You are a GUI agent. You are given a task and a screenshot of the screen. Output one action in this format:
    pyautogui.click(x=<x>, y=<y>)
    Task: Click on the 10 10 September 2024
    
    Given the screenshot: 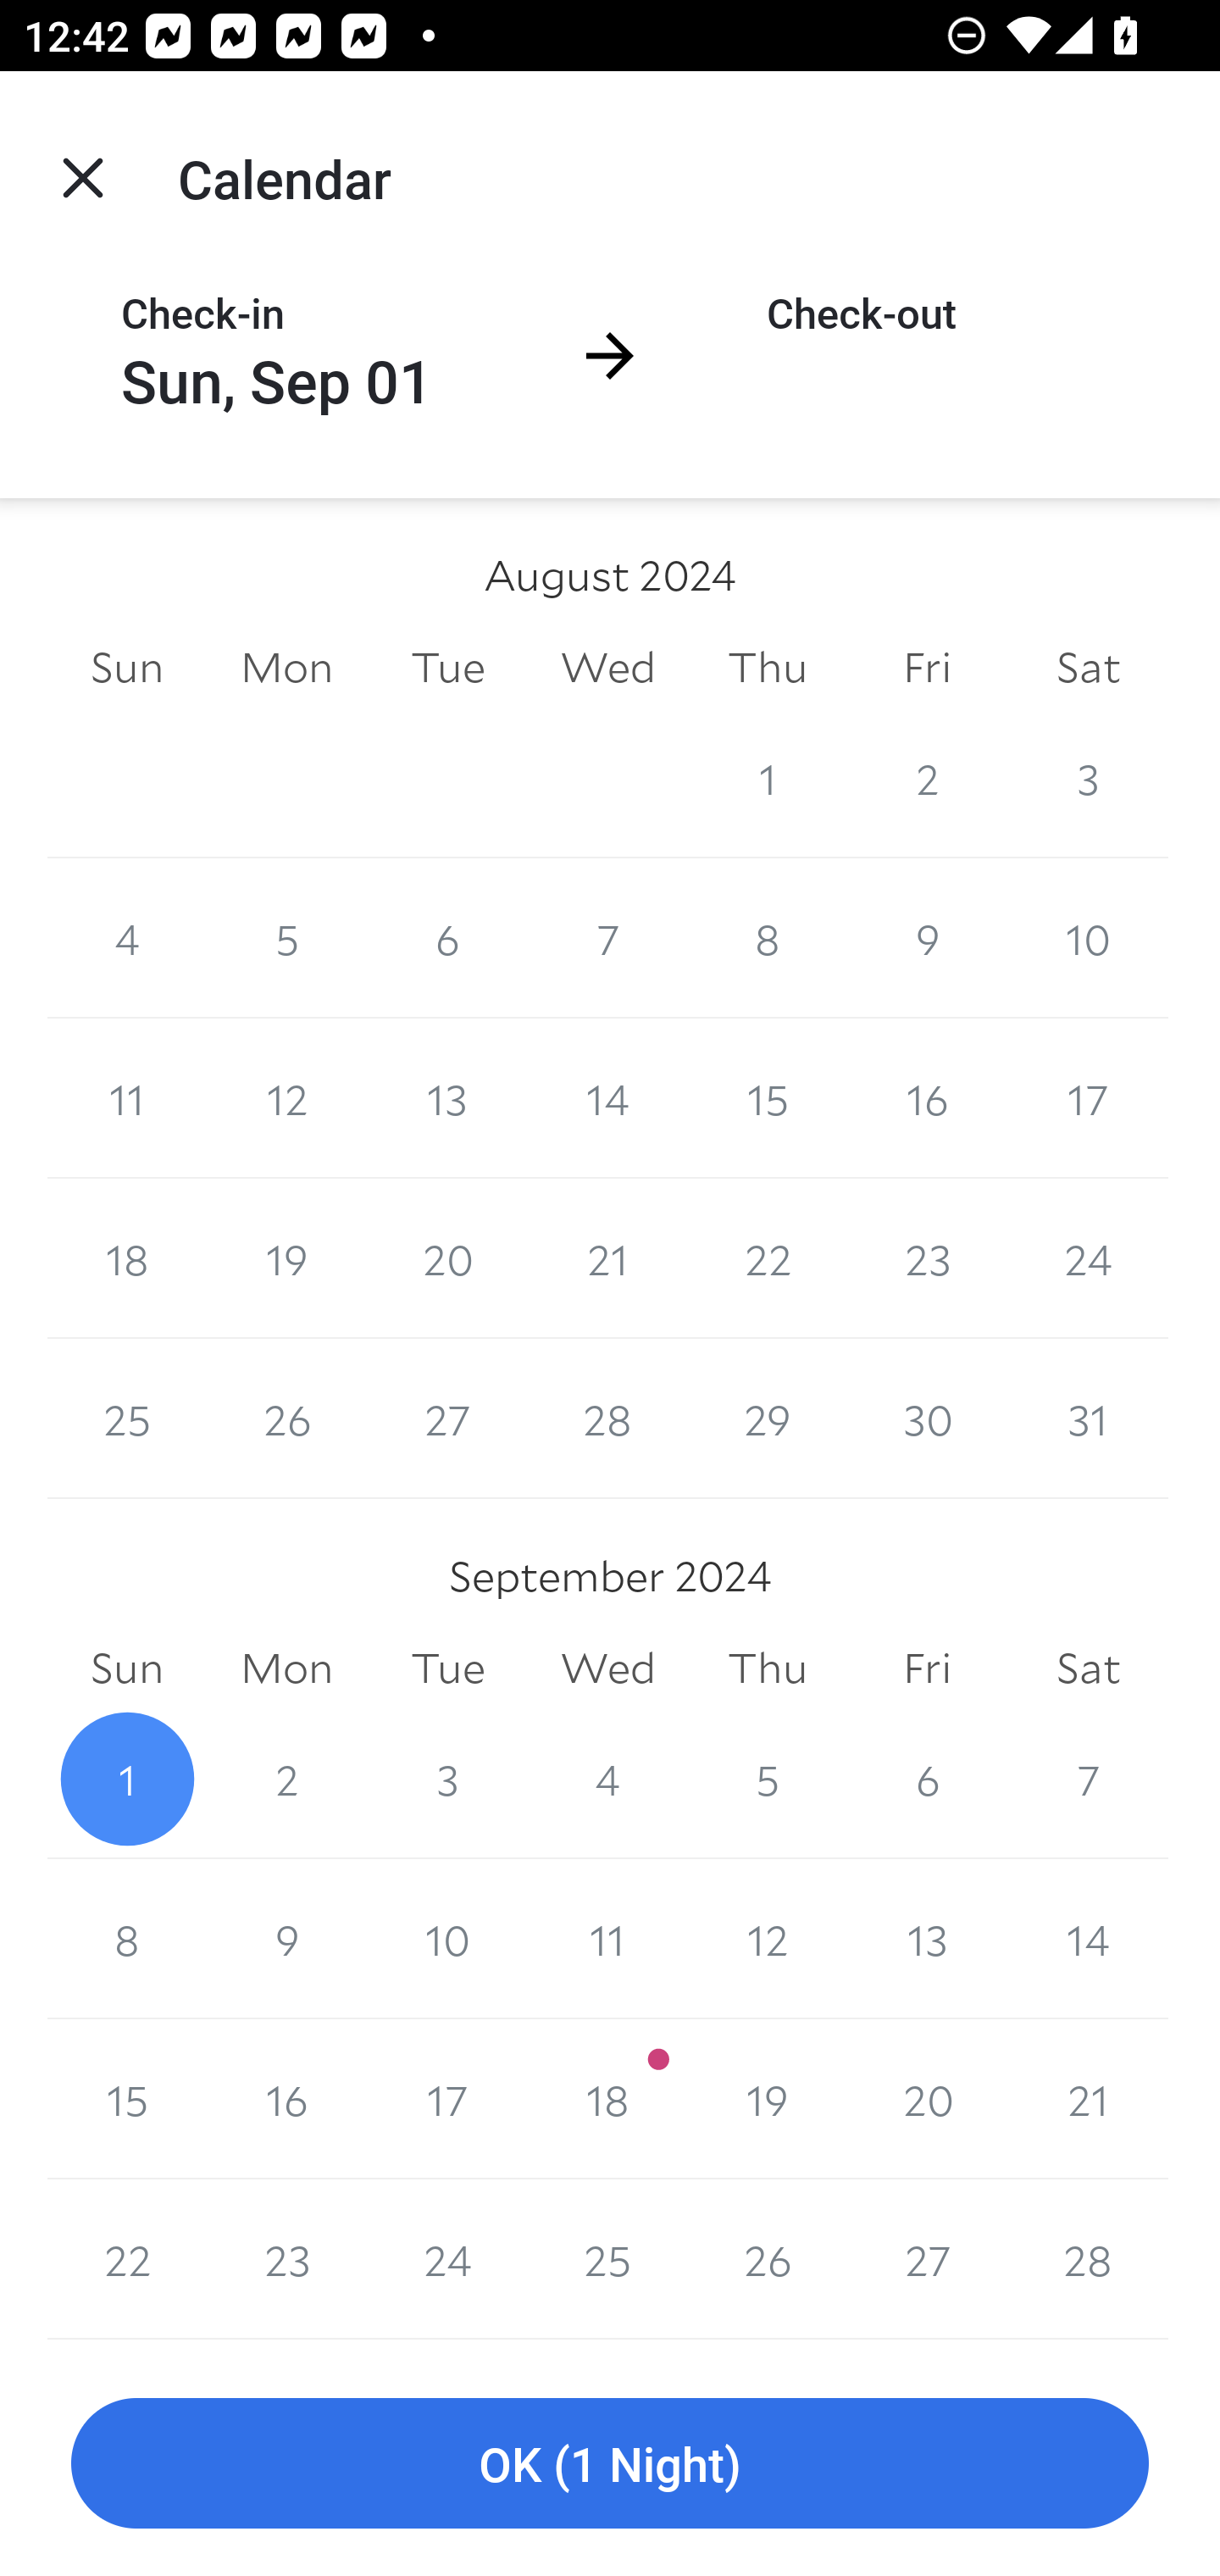 What is the action you would take?
    pyautogui.click(x=447, y=1939)
    